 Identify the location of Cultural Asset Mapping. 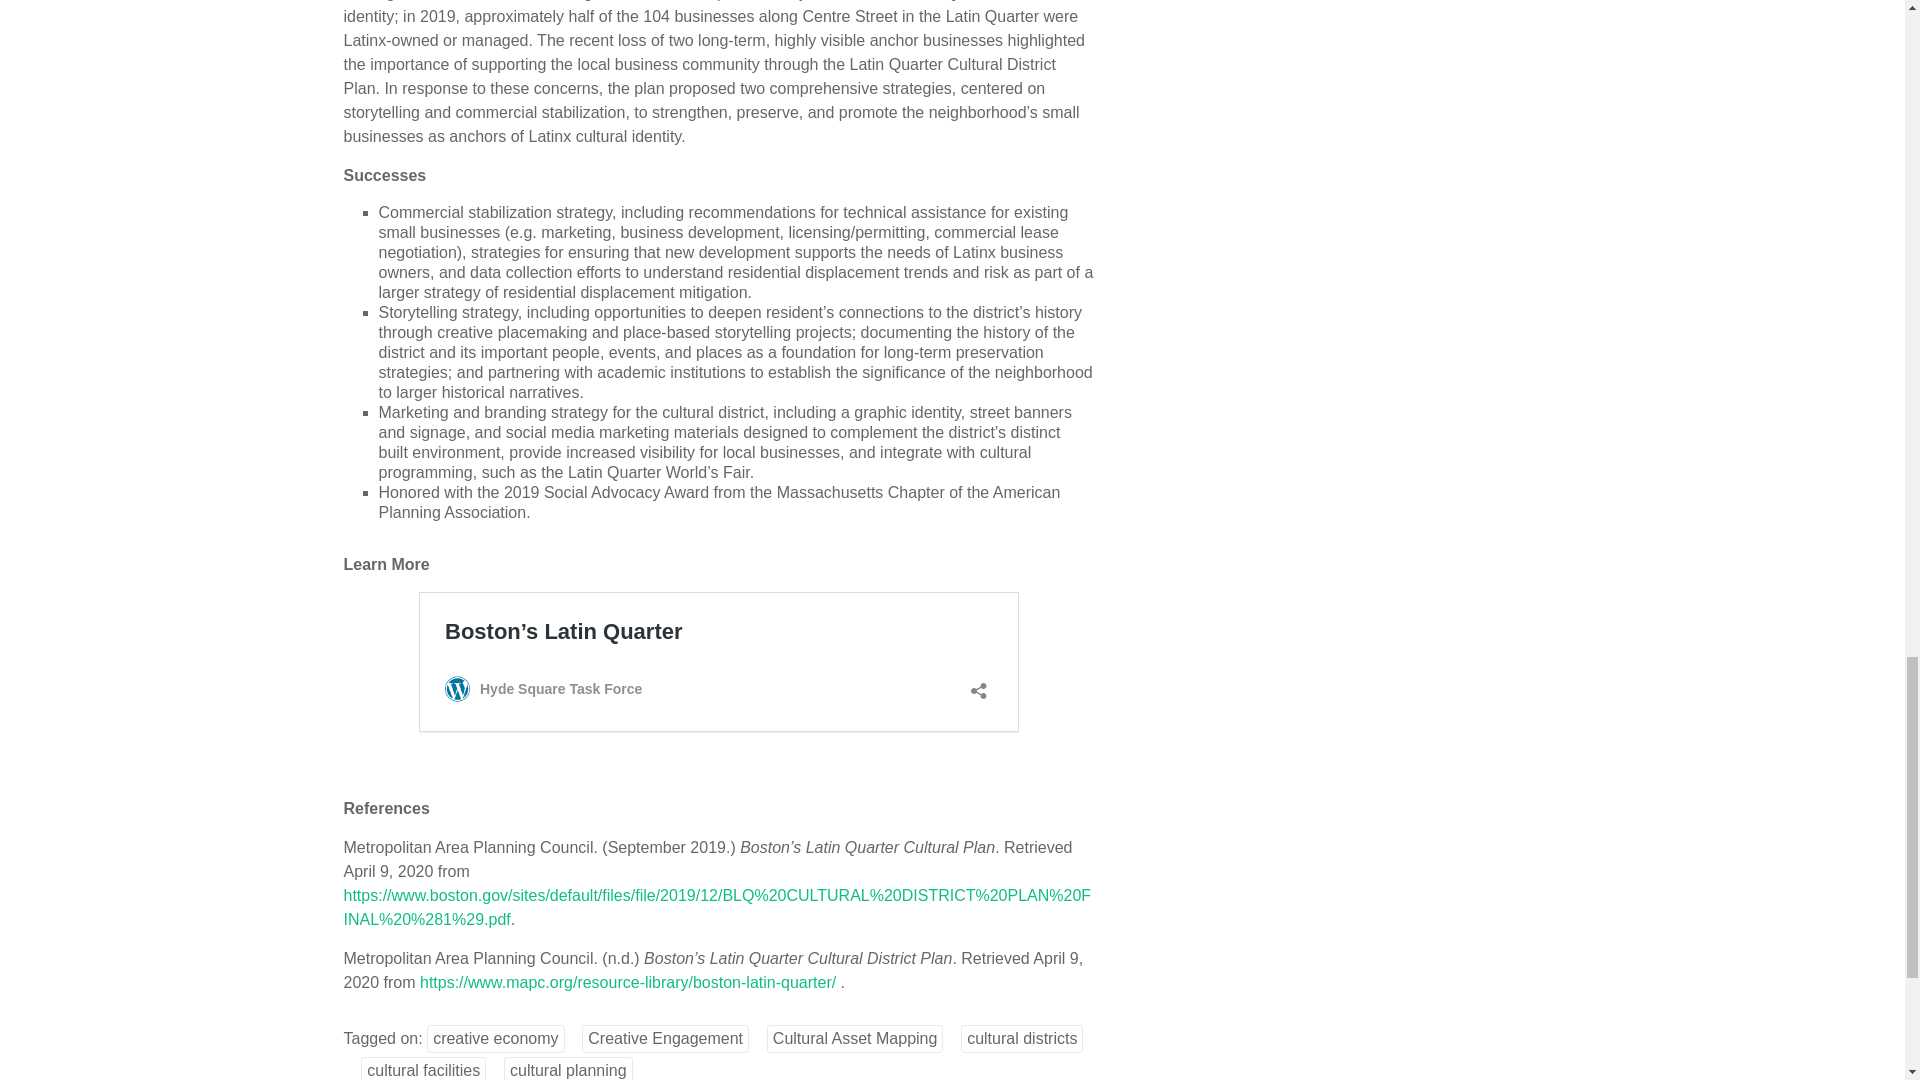
(855, 1038).